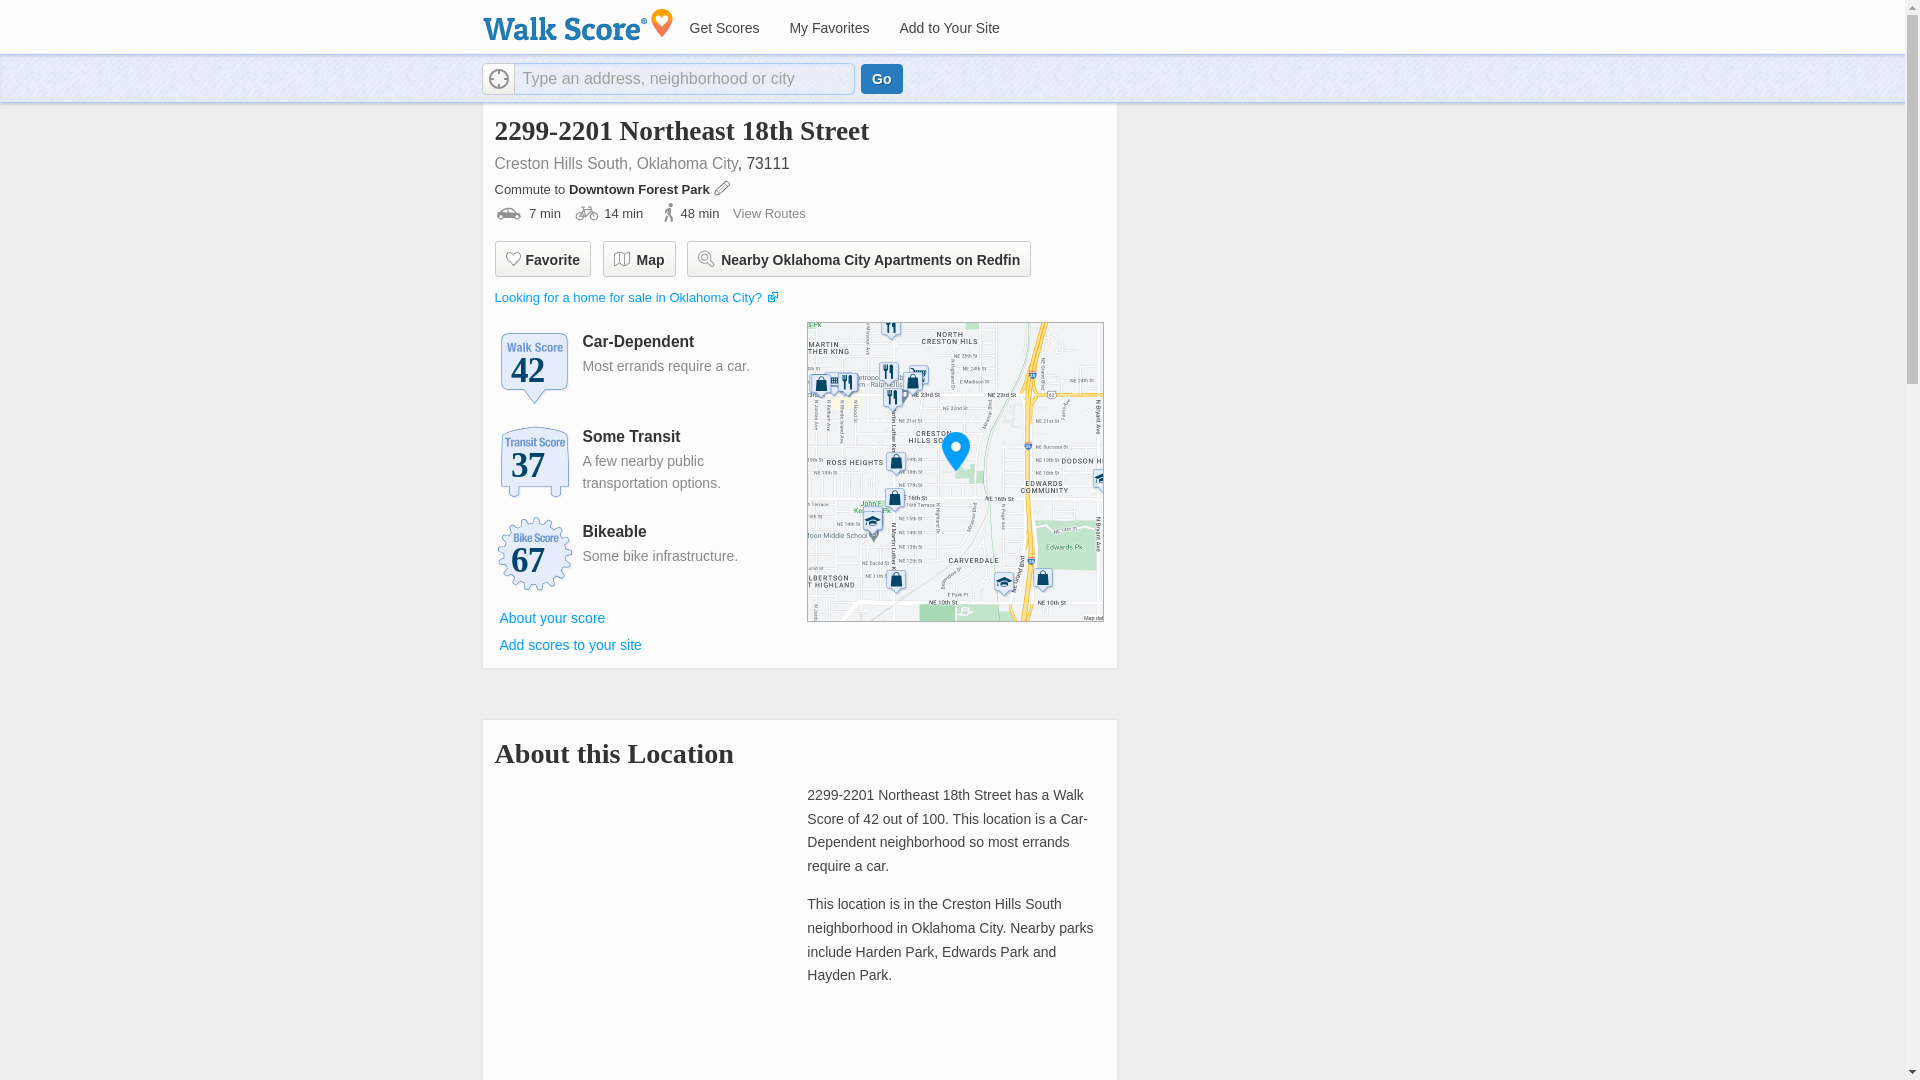  What do you see at coordinates (640, 189) in the screenshot?
I see `Downtown Forest Park` at bounding box center [640, 189].